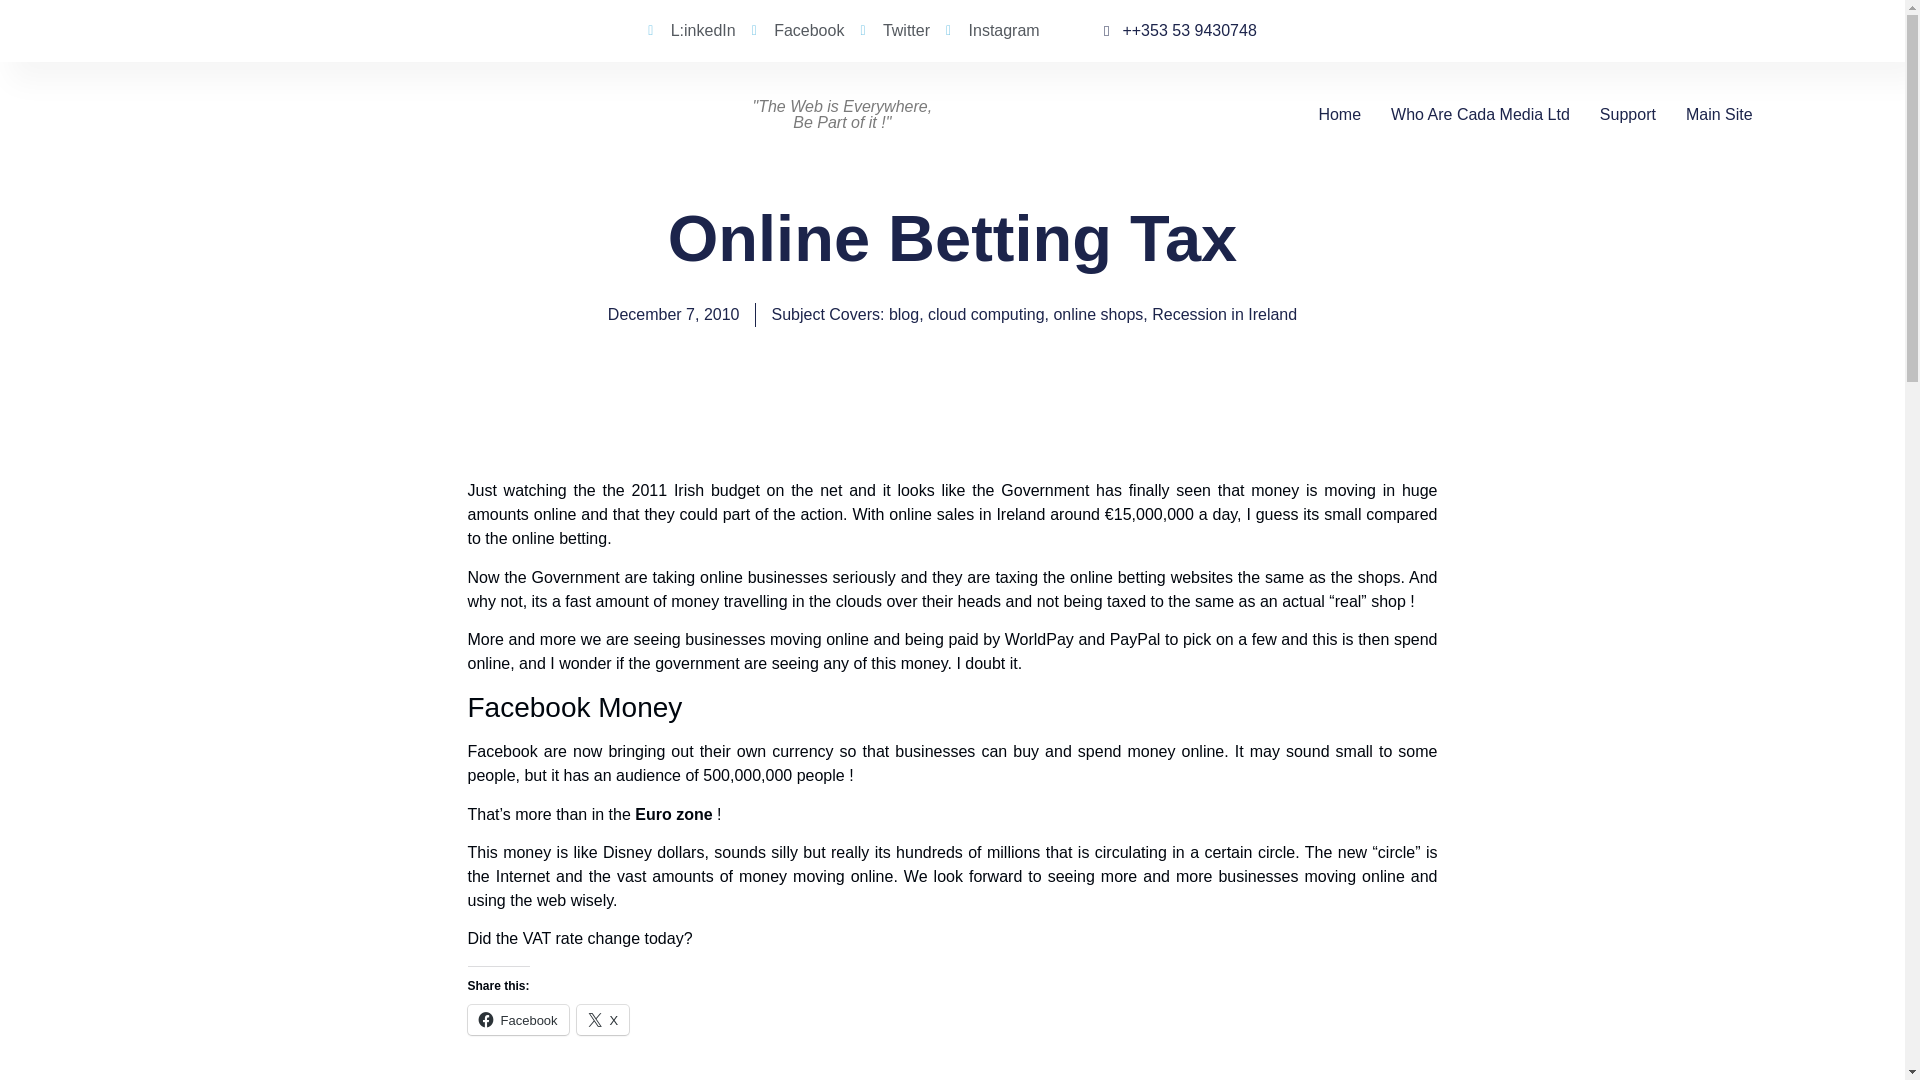  Describe the element at coordinates (1224, 314) in the screenshot. I see `Recession in Ireland` at that location.